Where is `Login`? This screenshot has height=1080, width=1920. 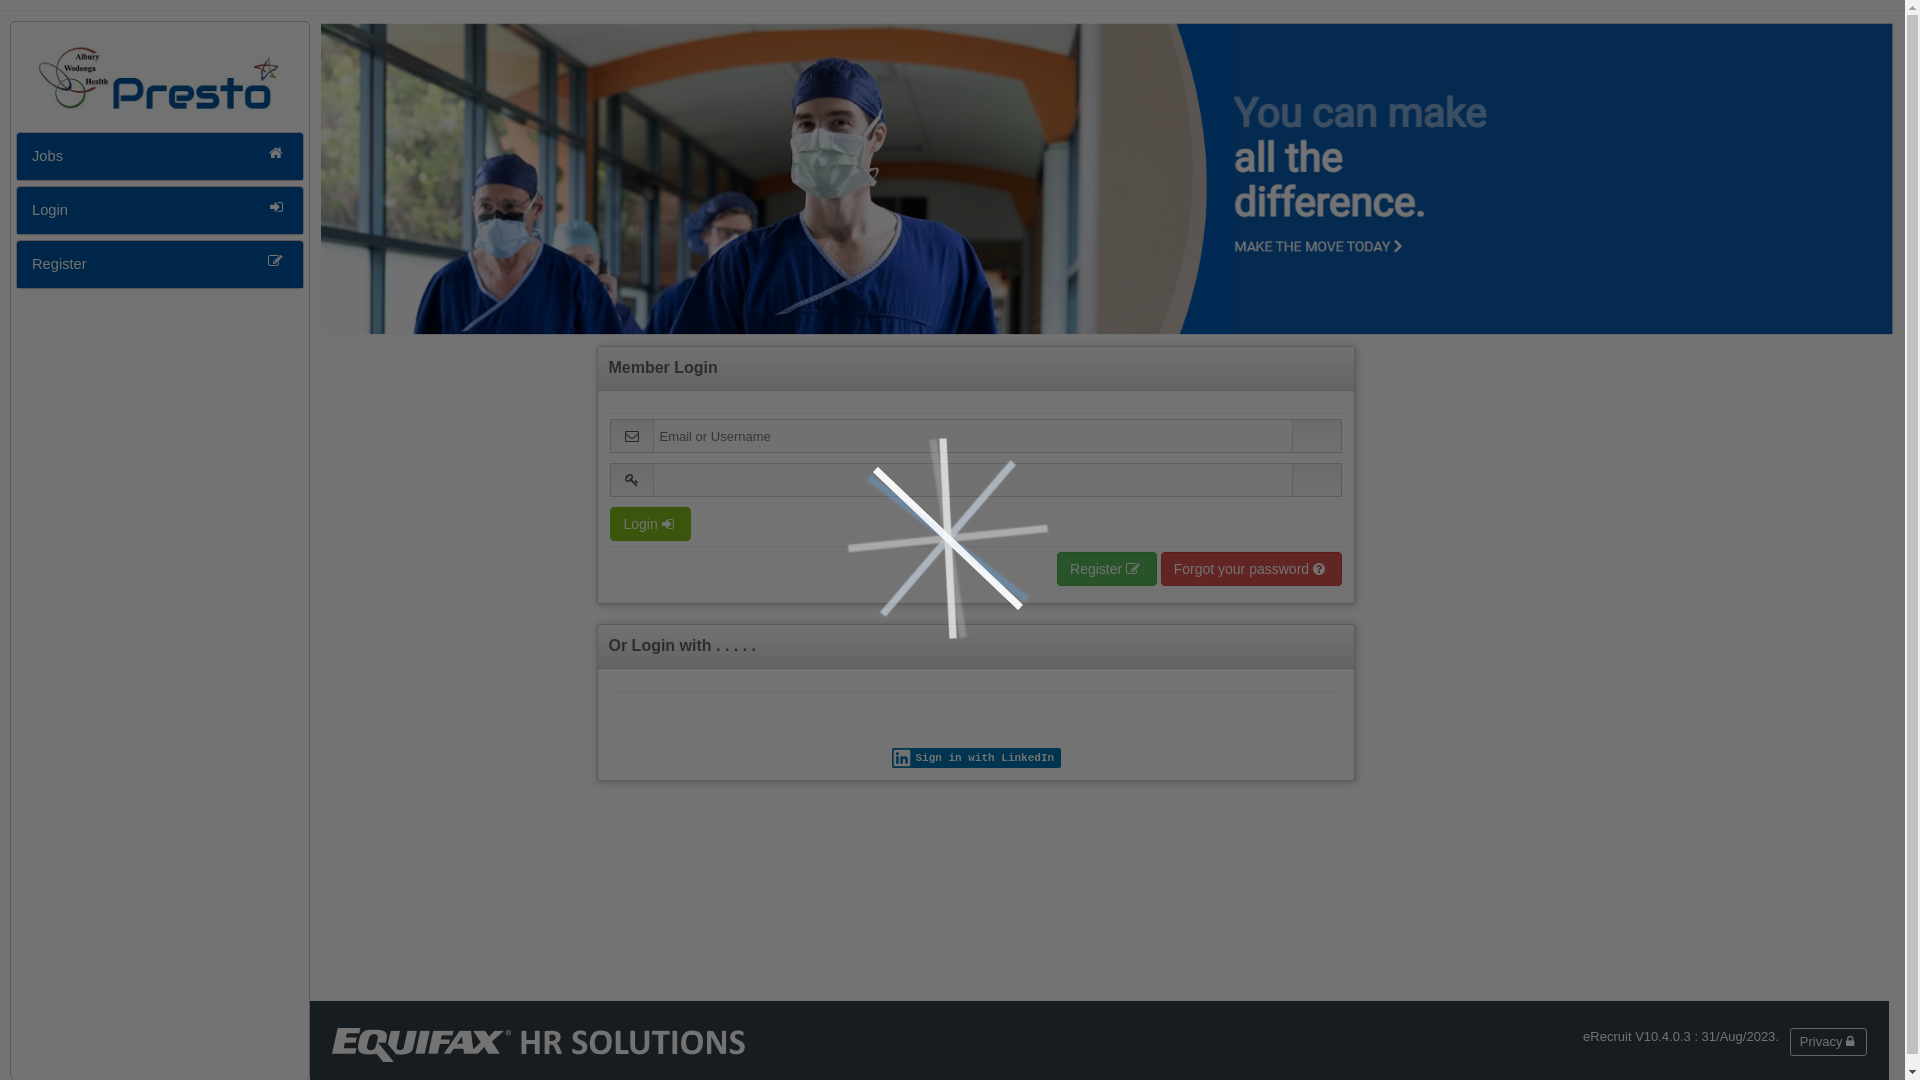 Login is located at coordinates (160, 210).